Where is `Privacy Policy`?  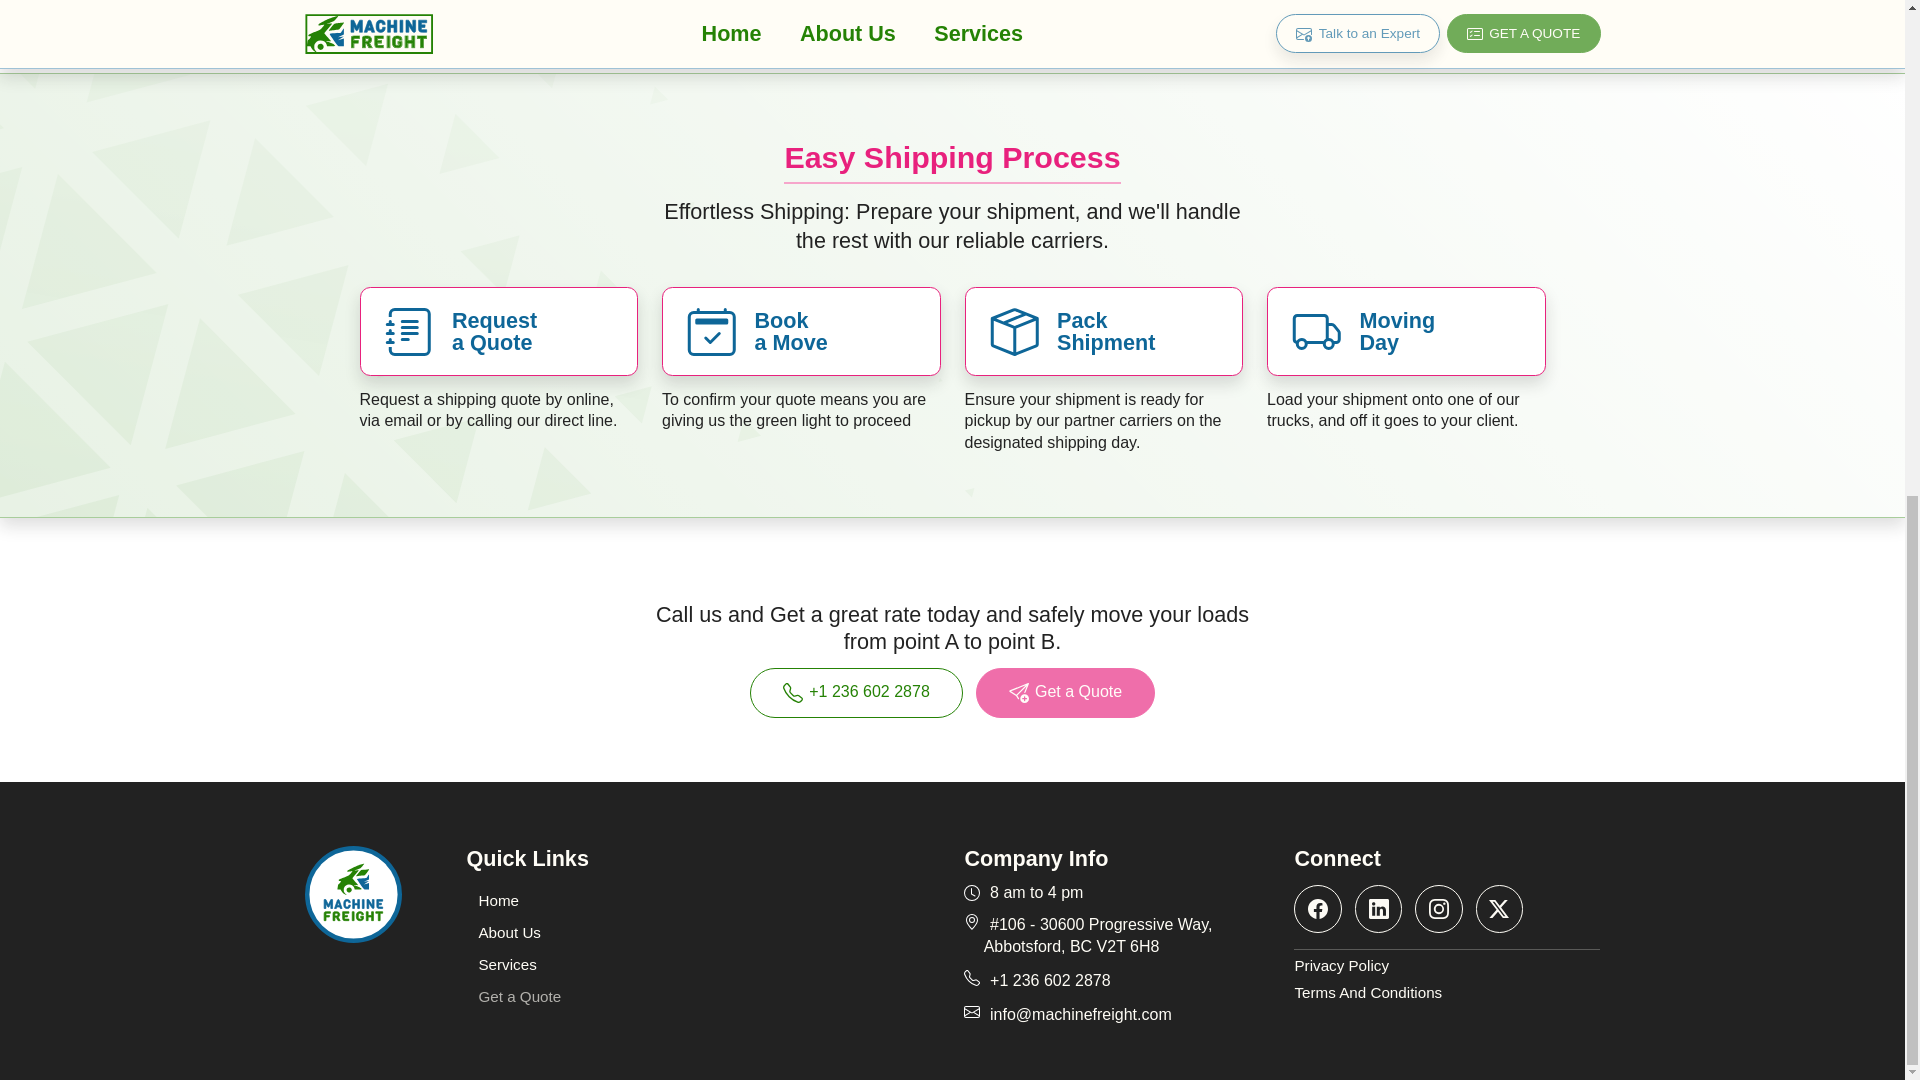
Privacy Policy is located at coordinates (1446, 966).